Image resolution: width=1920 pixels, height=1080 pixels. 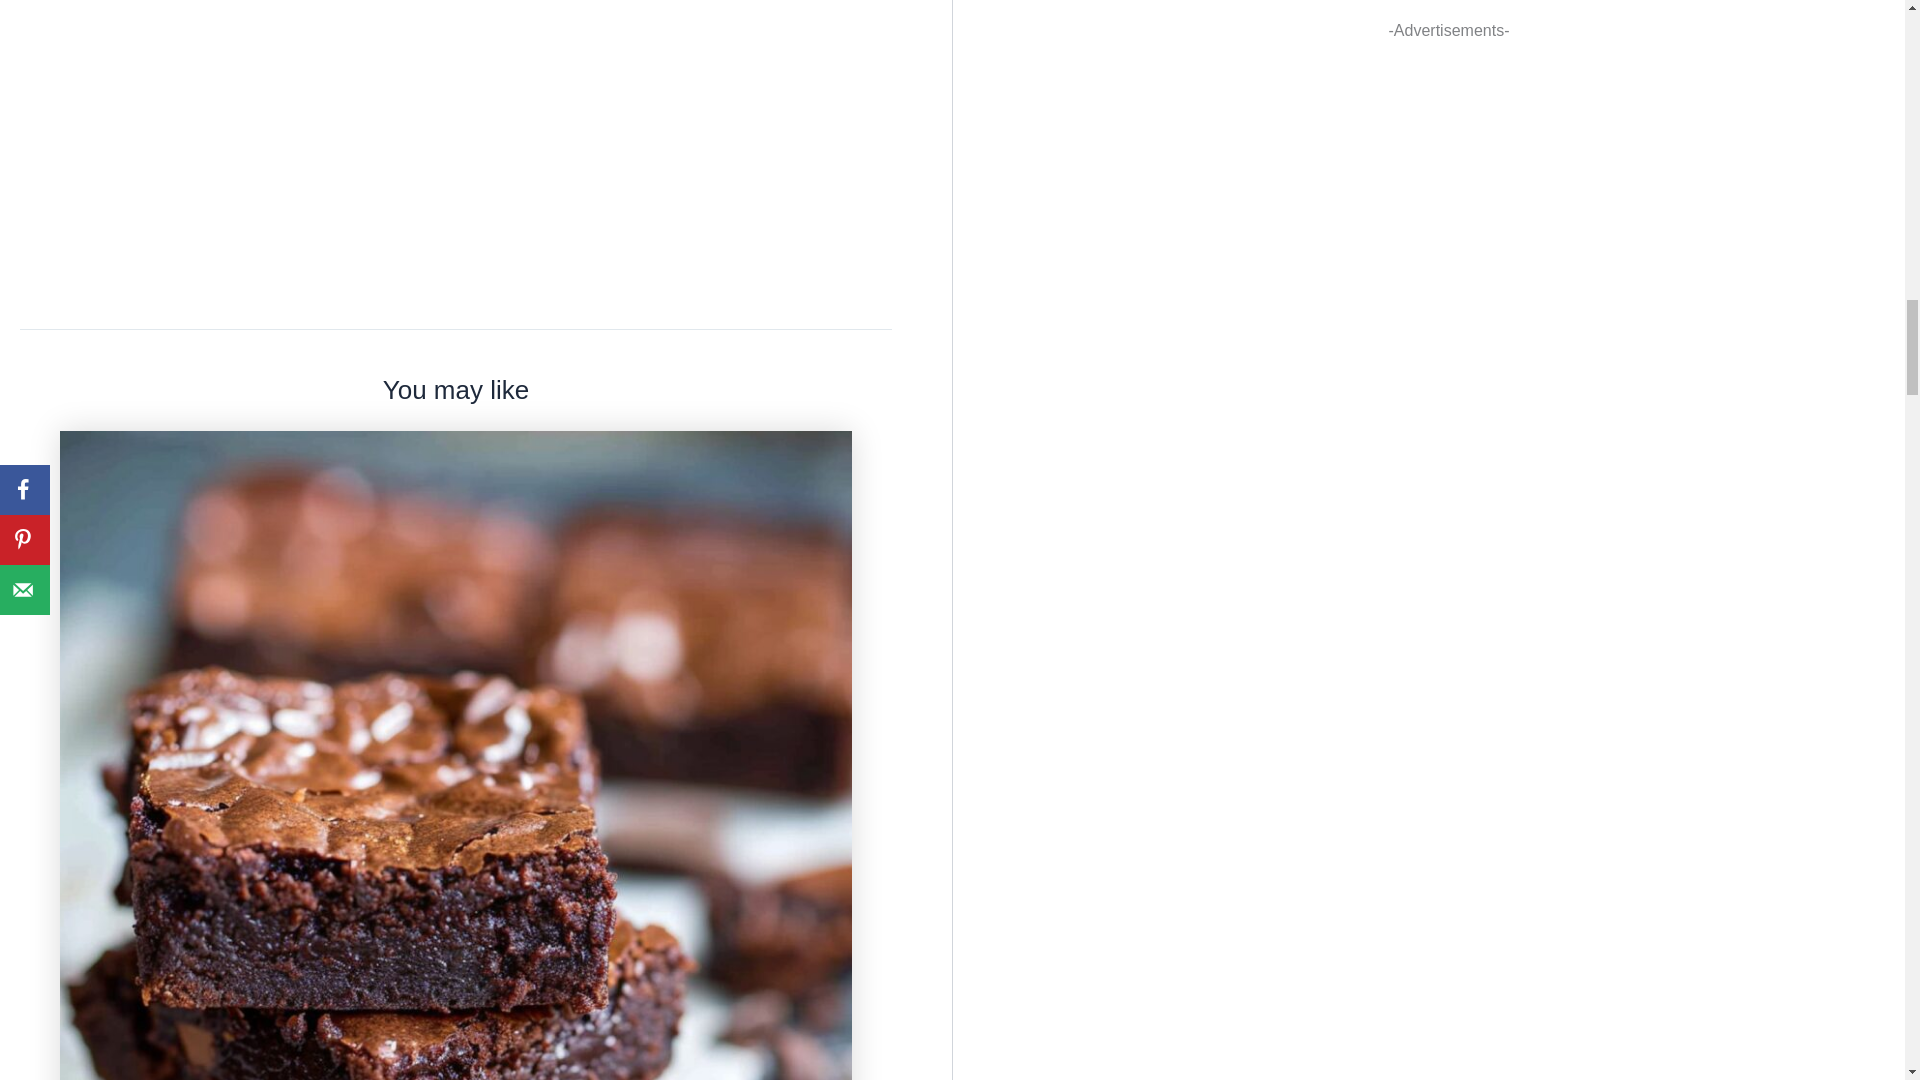 I want to click on Advertisement, so click(x=1449, y=16).